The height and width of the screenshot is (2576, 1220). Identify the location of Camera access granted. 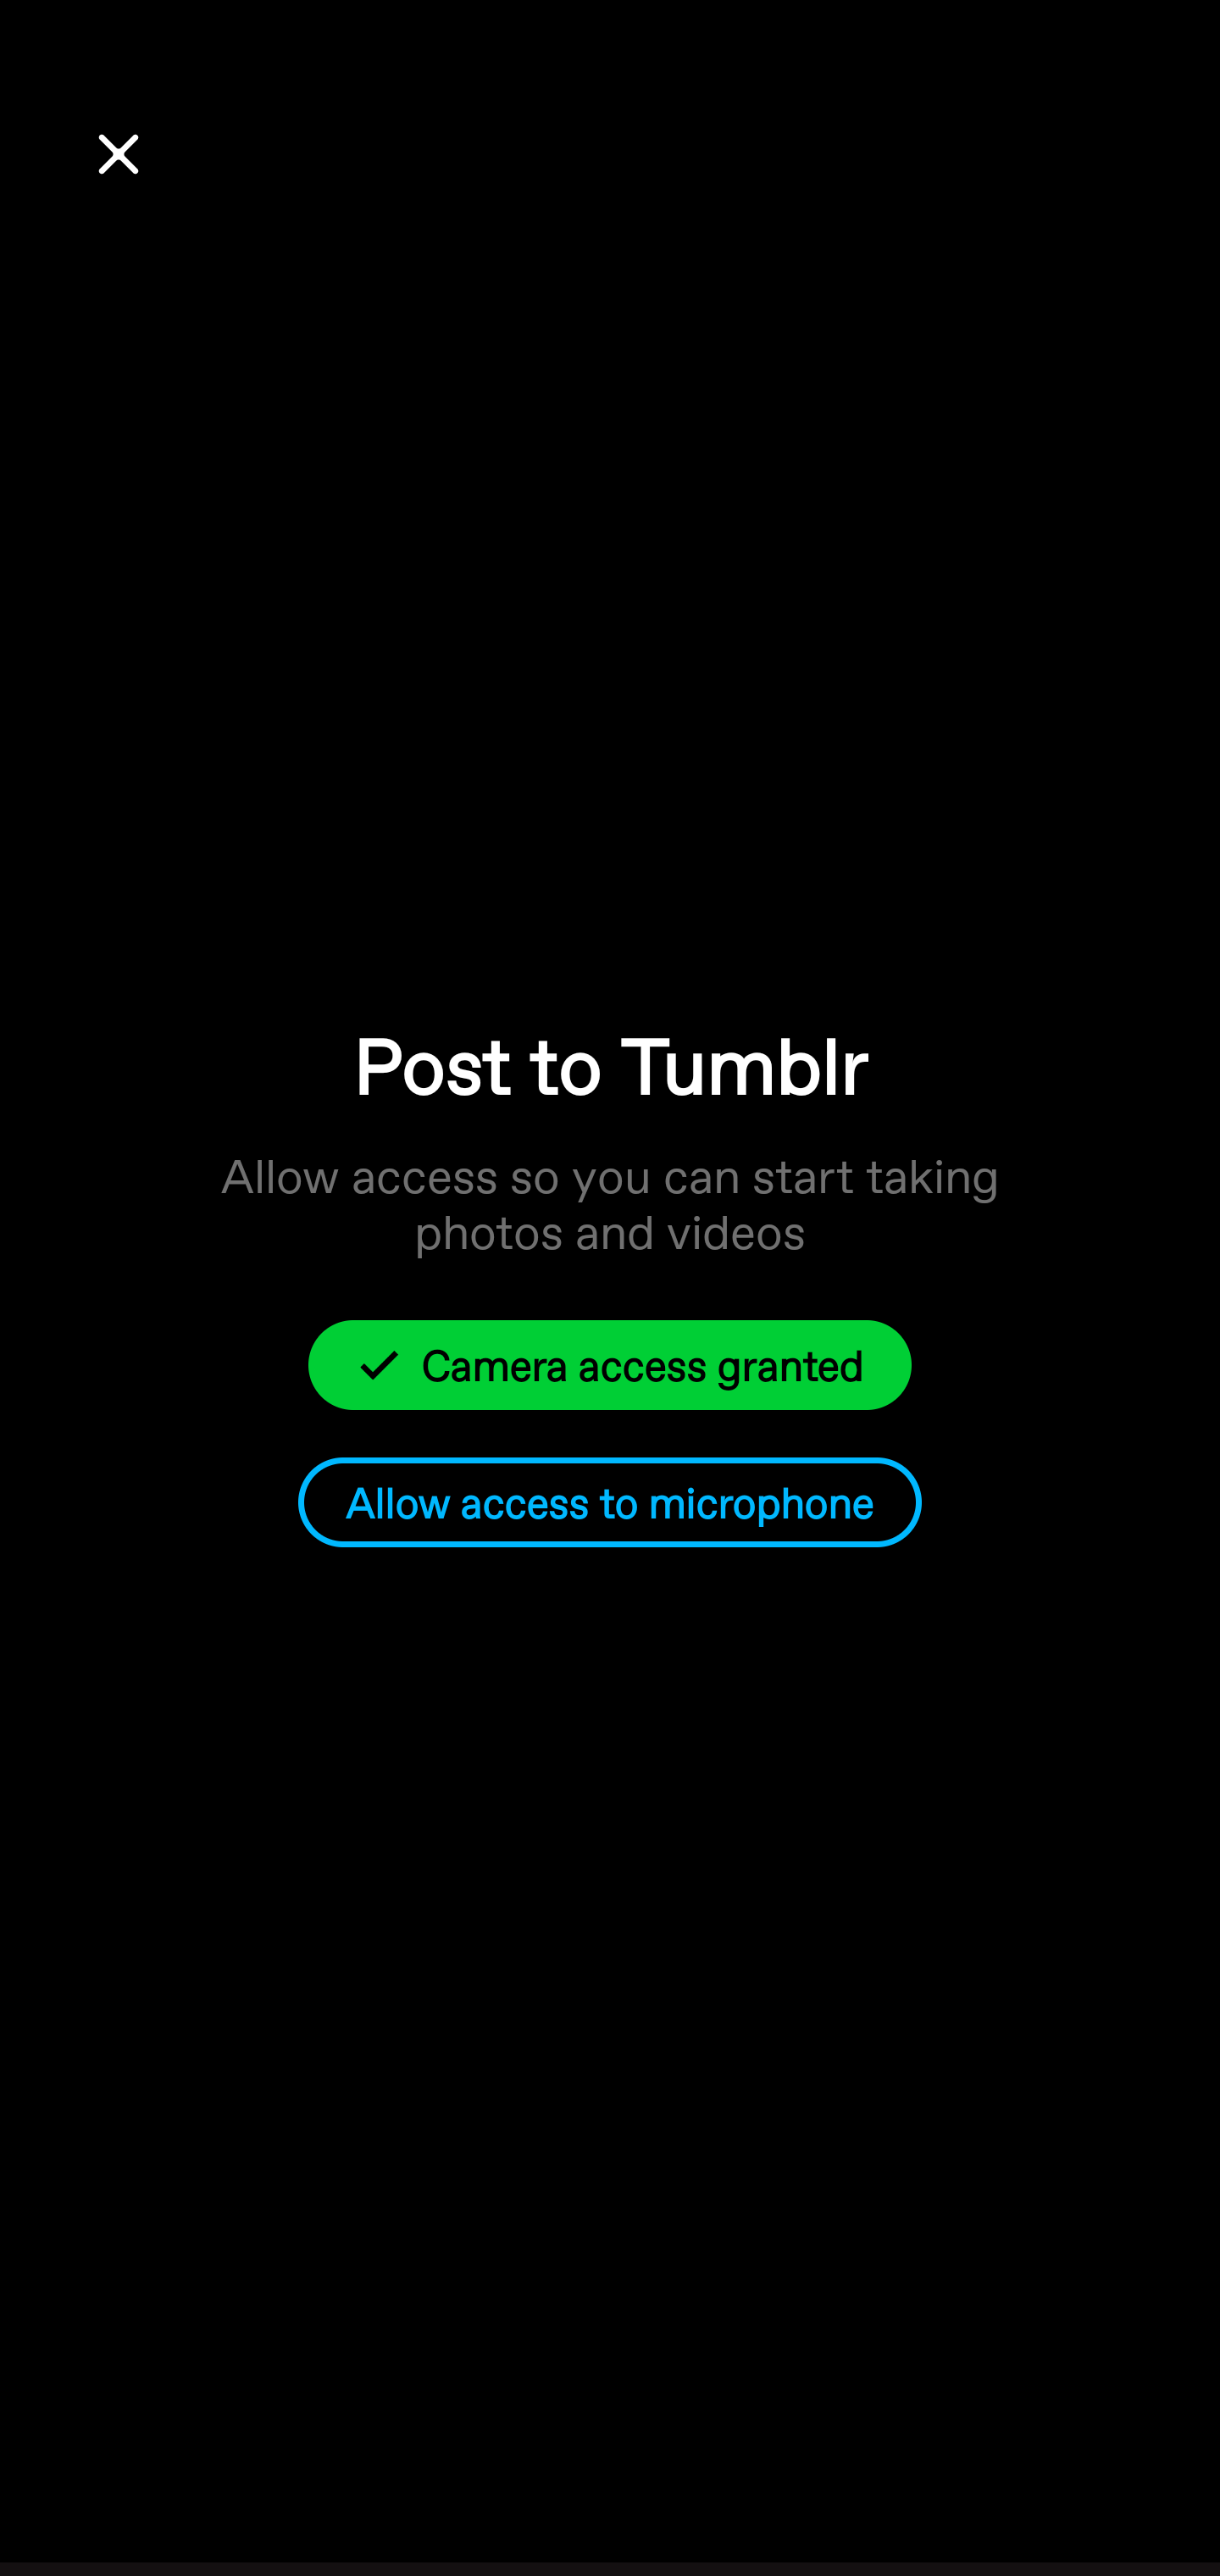
(610, 1363).